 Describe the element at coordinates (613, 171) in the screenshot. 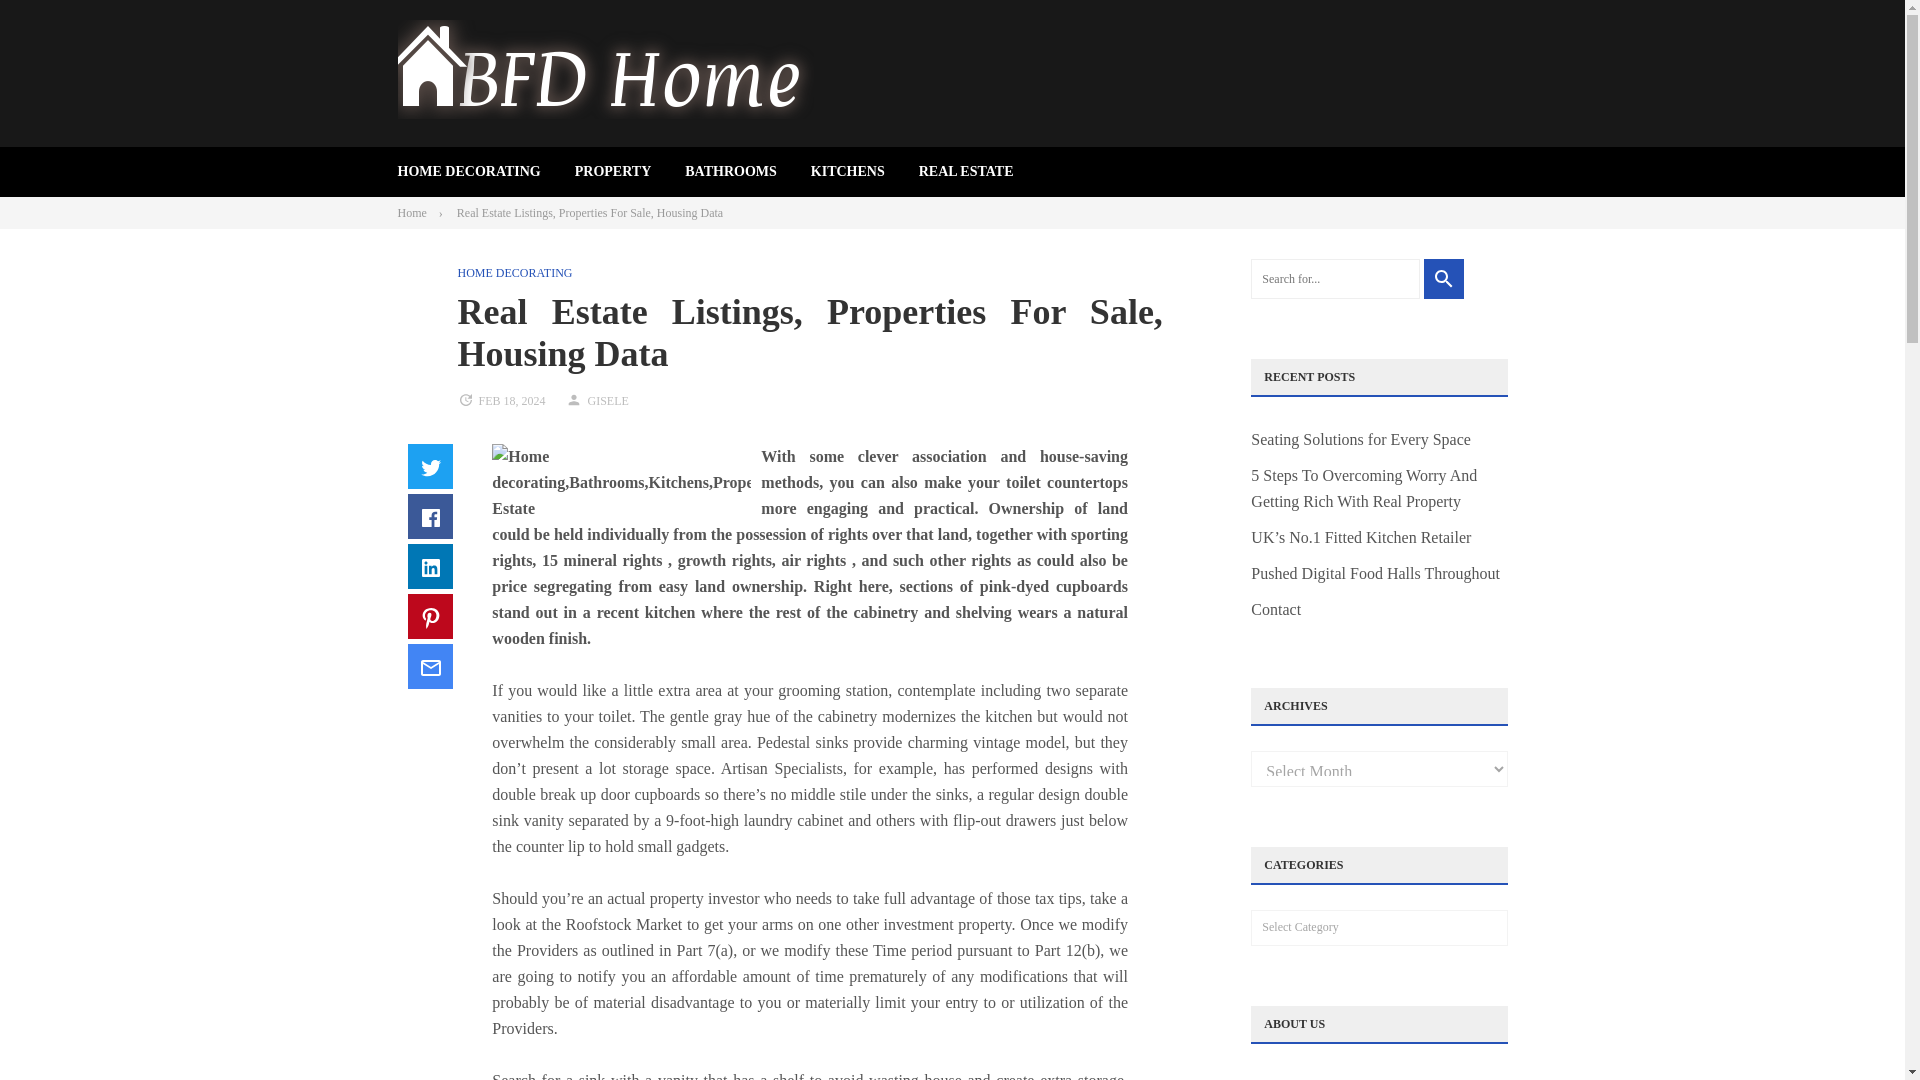

I see `PROPERTY` at that location.